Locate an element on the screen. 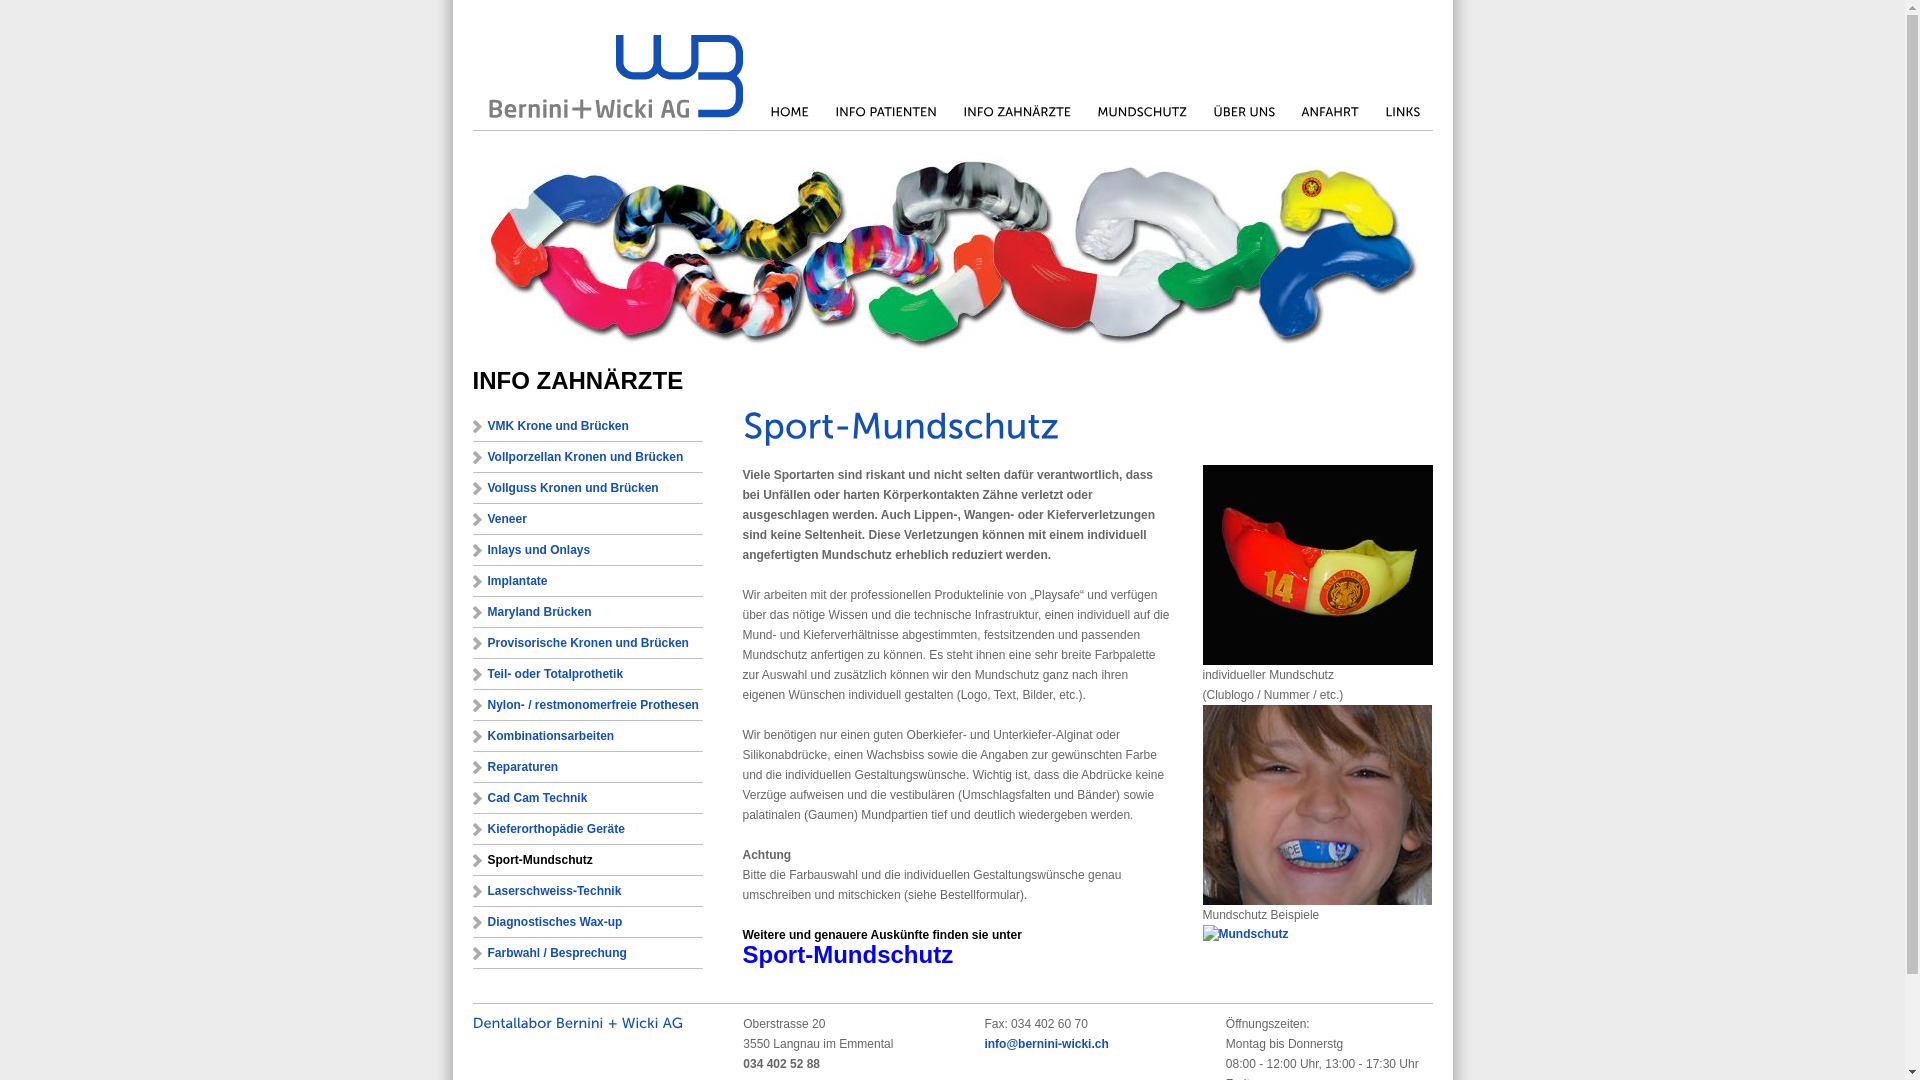 Image resolution: width=1920 pixels, height=1080 pixels. Reparaturen is located at coordinates (587, 768).